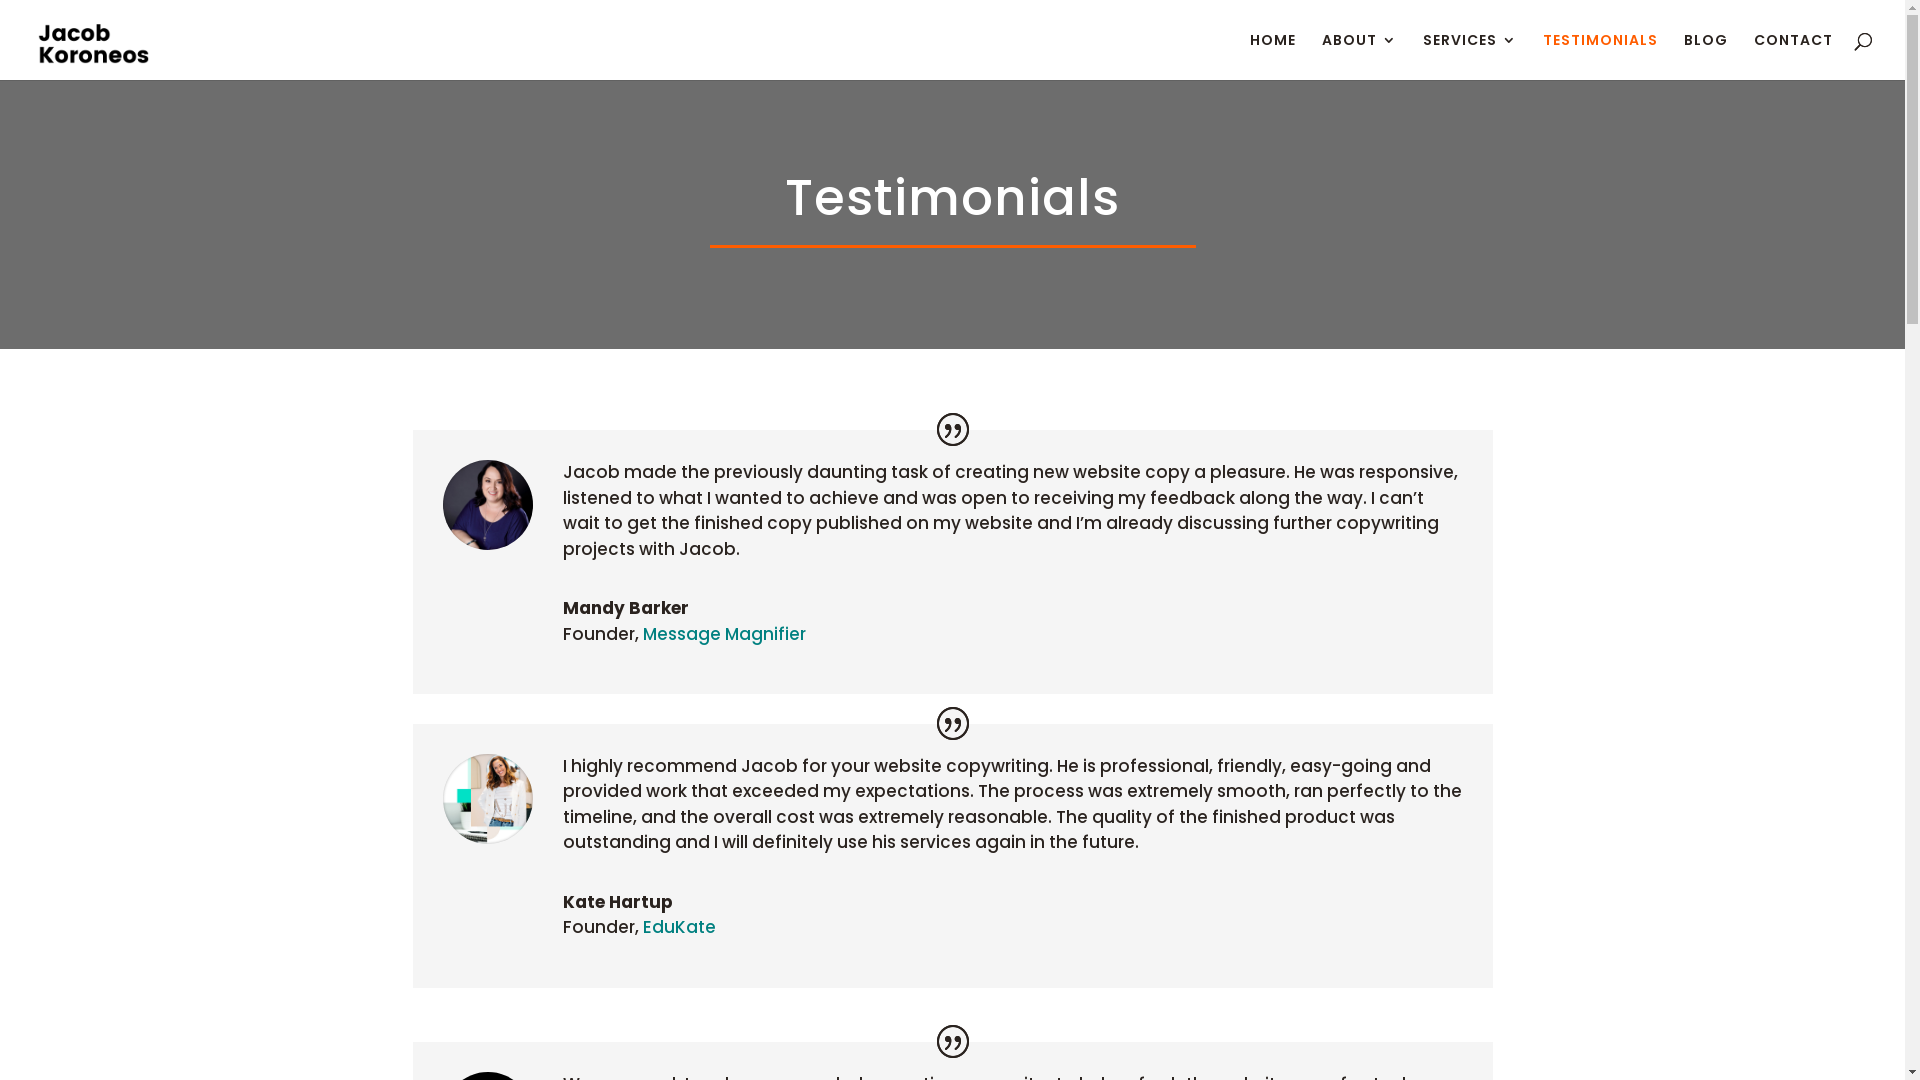  Describe the element at coordinates (1273, 56) in the screenshot. I see `HOME` at that location.